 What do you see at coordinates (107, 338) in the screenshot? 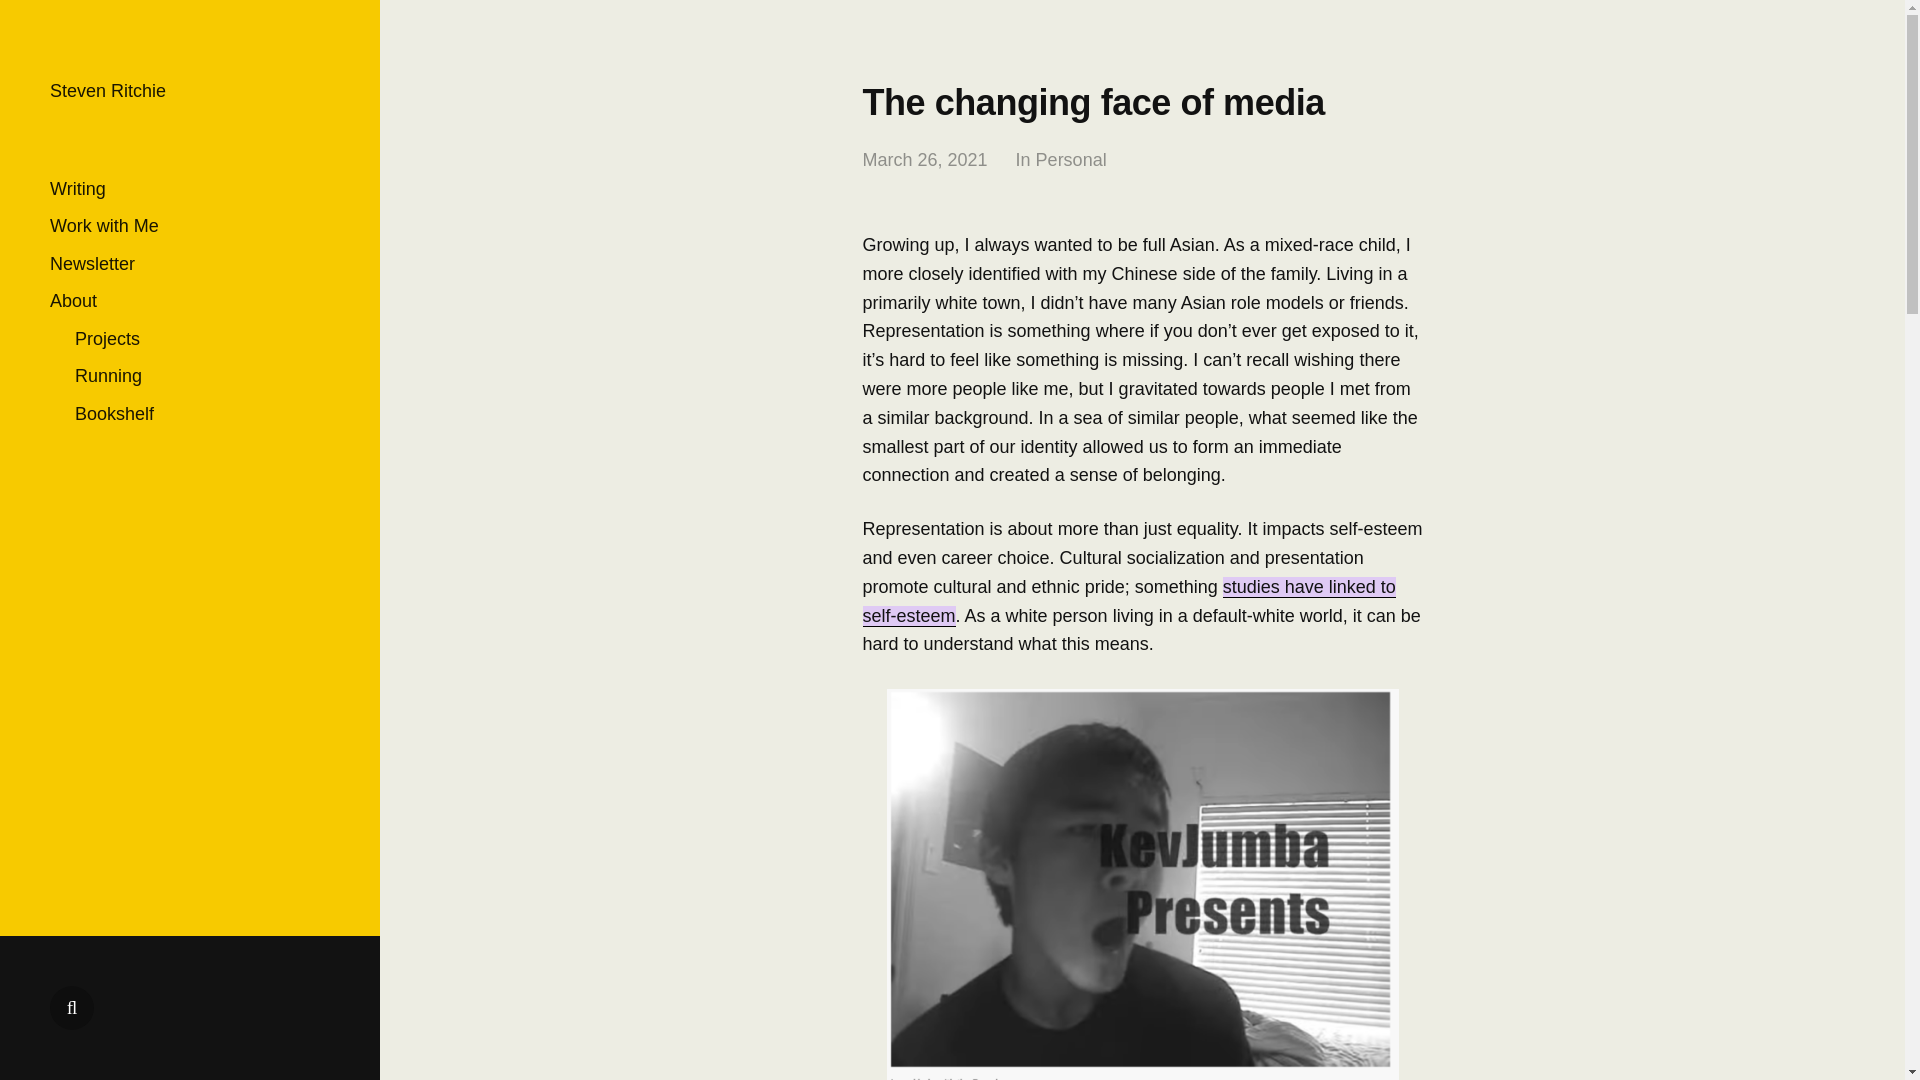
I see `Projects` at bounding box center [107, 338].